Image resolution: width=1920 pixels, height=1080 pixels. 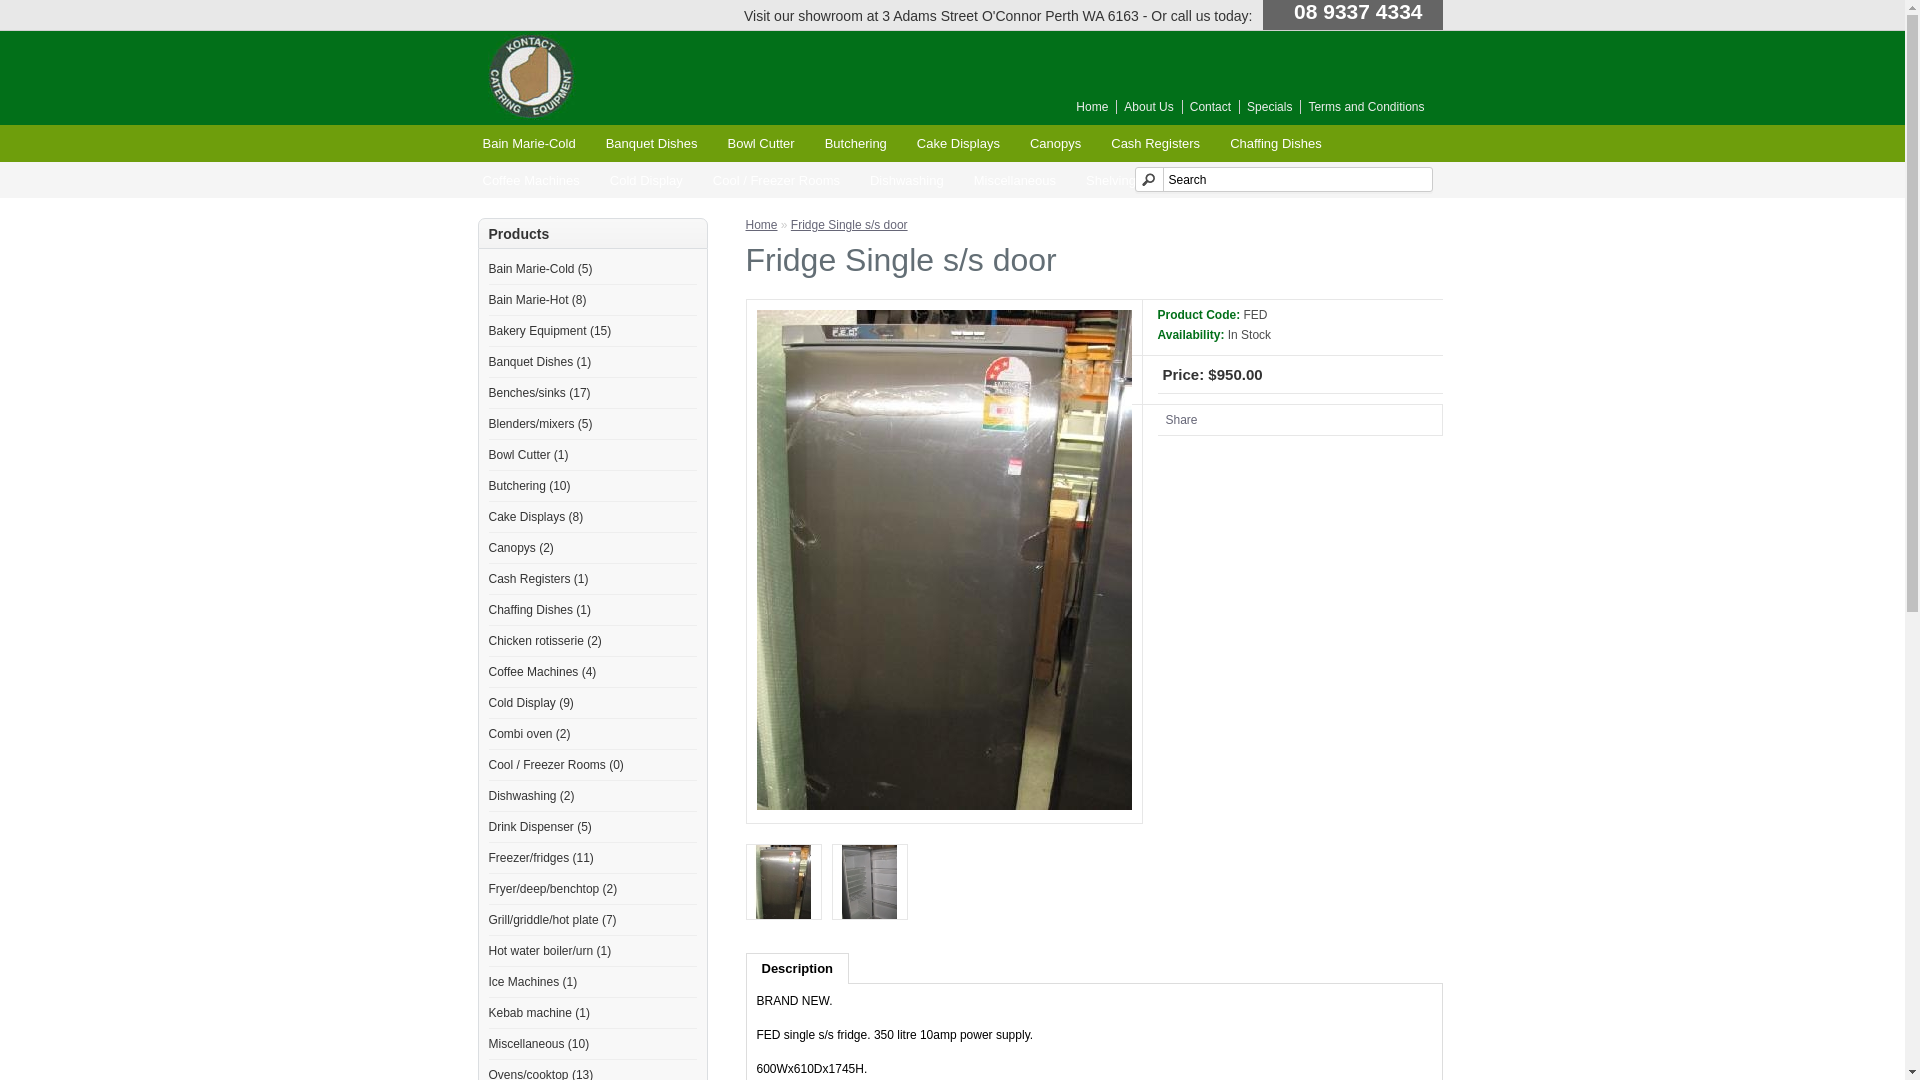 I want to click on Specials, so click(x=1266, y=107).